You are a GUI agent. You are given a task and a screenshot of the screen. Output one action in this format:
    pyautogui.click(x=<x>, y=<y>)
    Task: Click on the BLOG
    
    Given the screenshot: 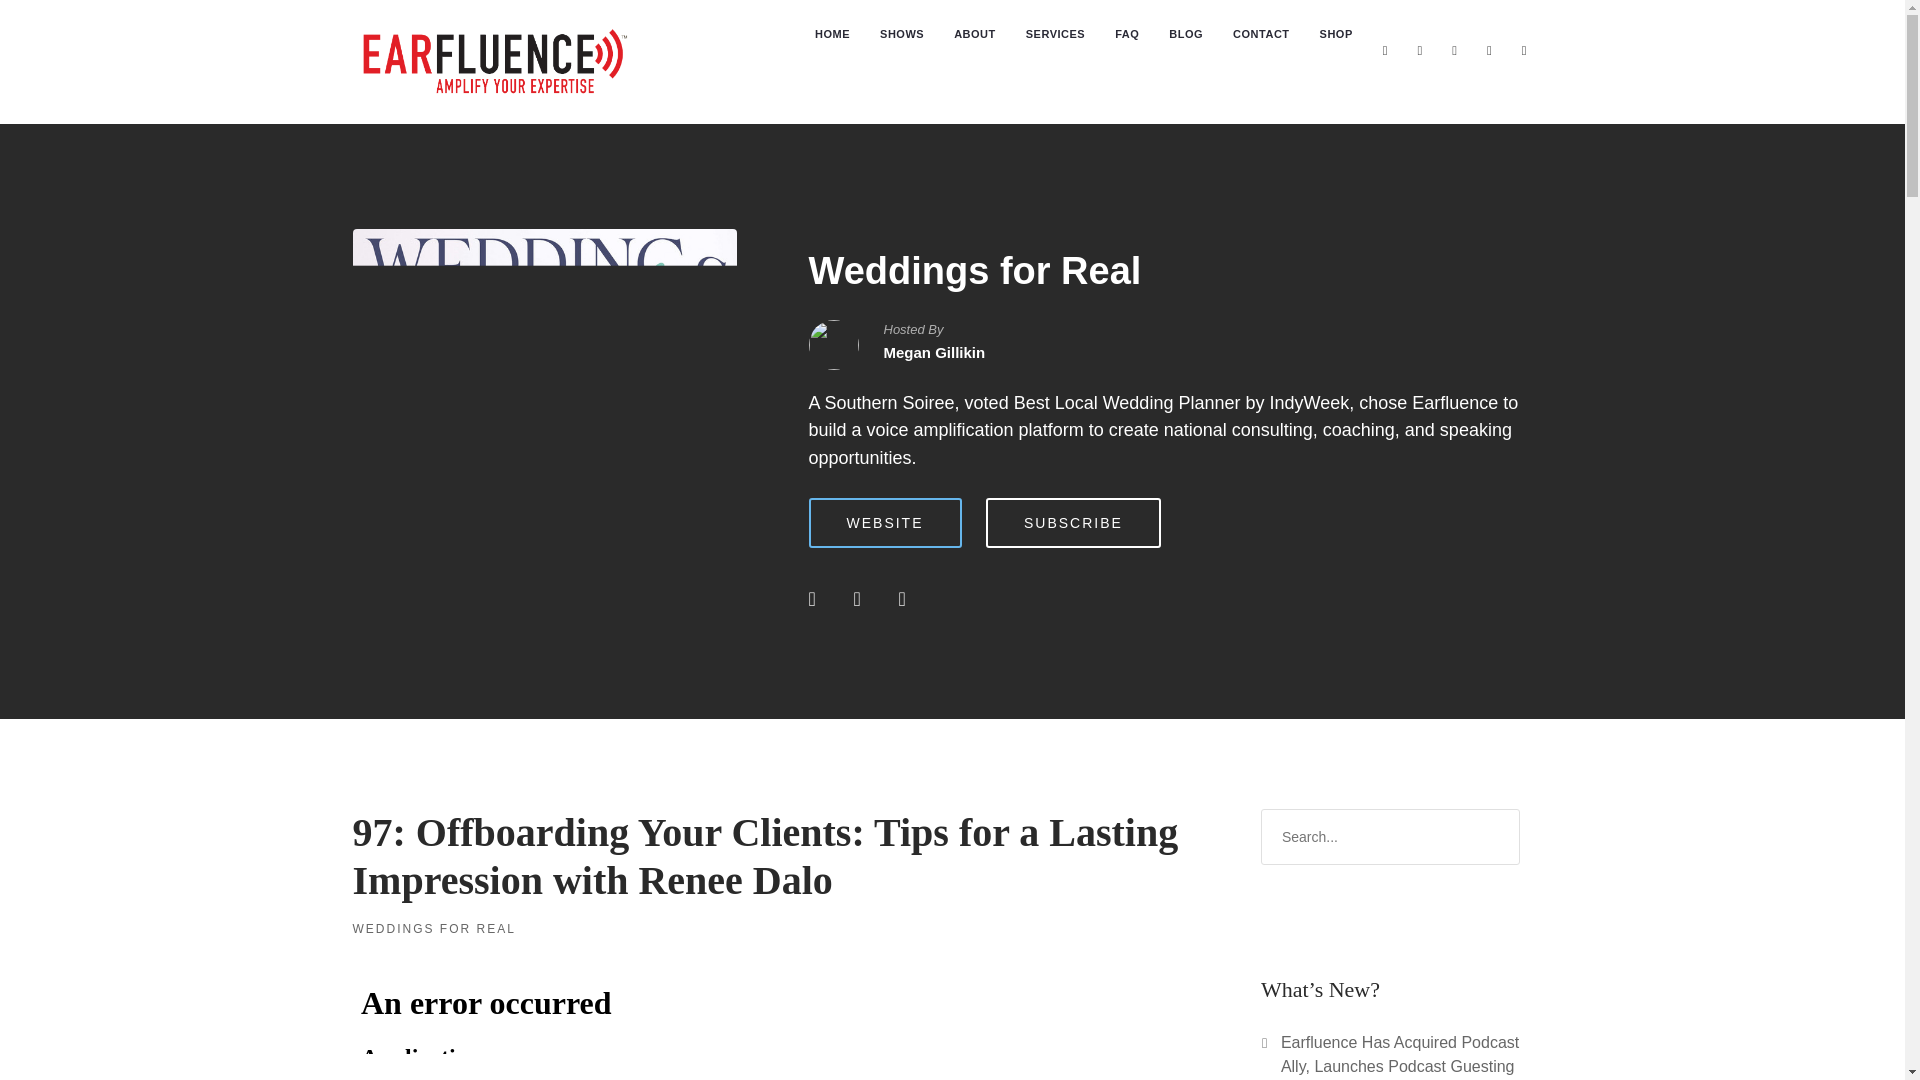 What is the action you would take?
    pyautogui.click(x=1185, y=34)
    